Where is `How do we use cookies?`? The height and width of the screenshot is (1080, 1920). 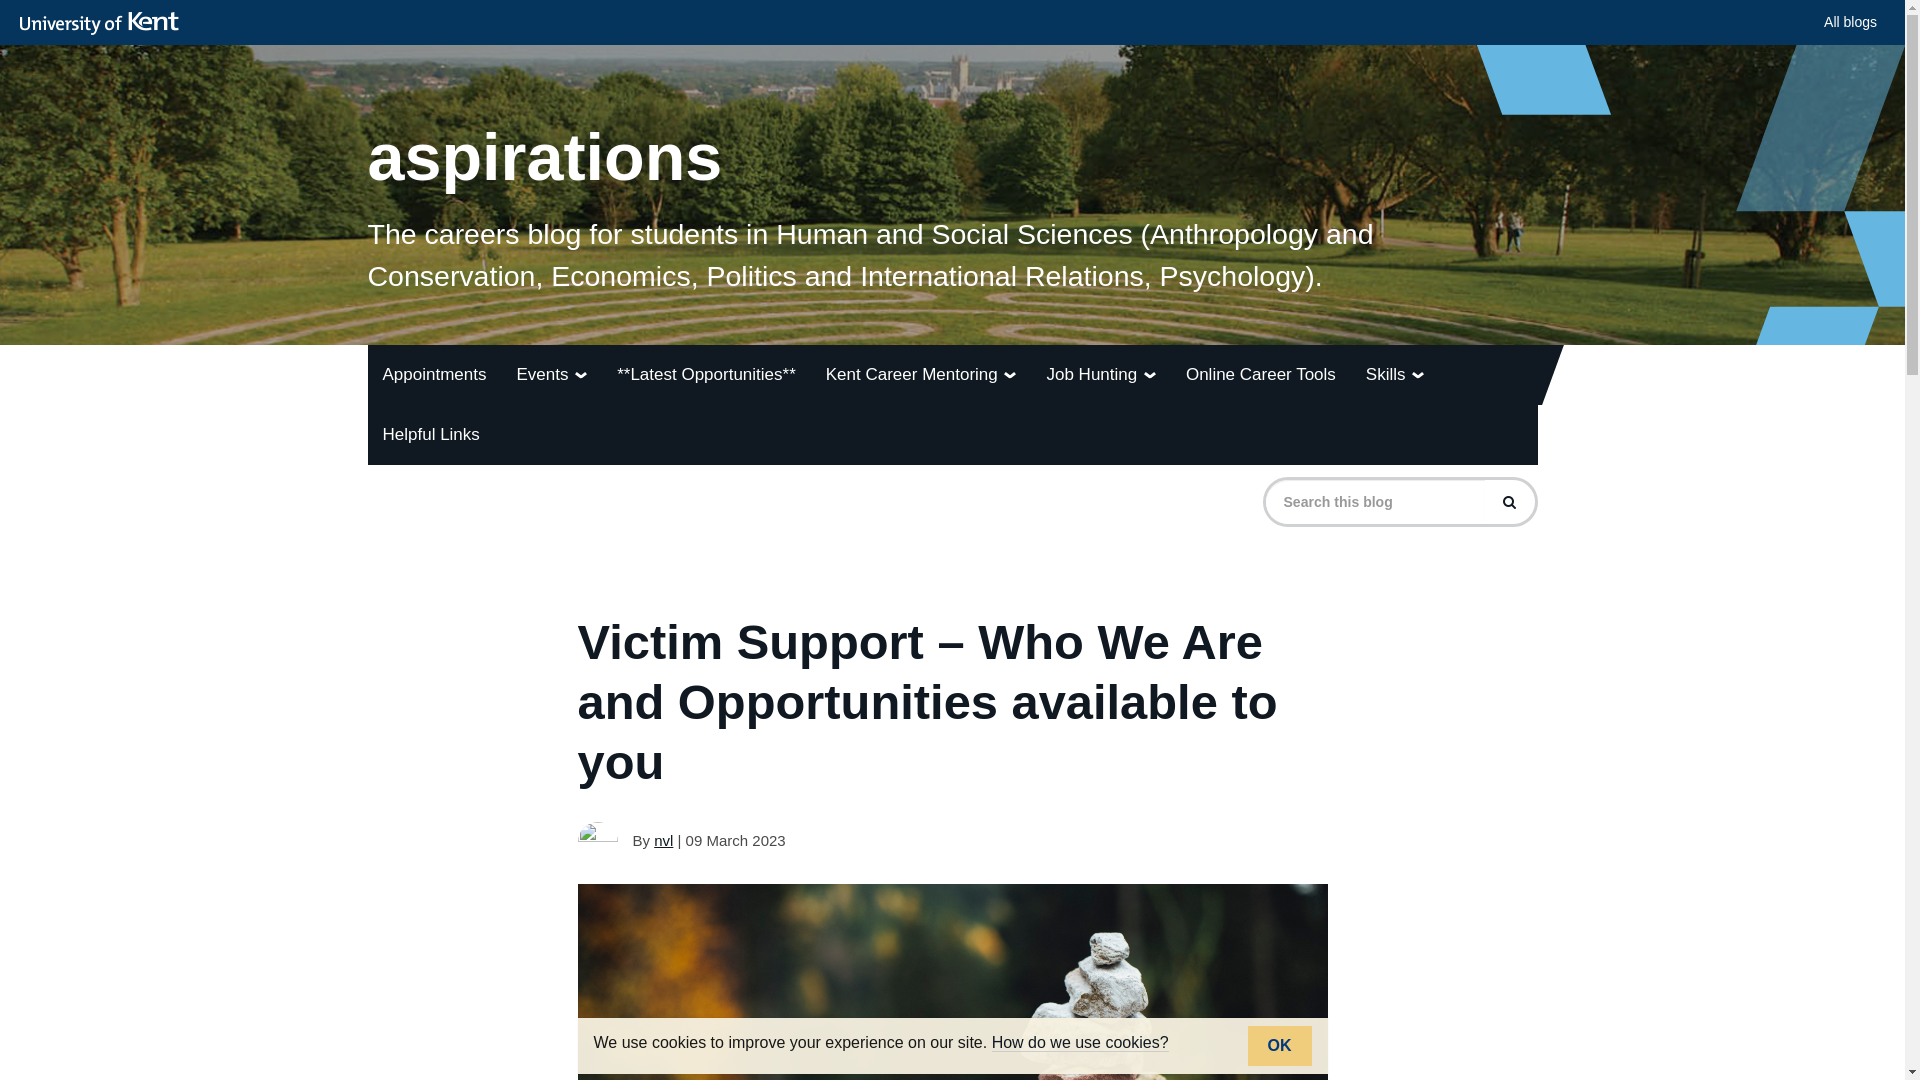
How do we use cookies? is located at coordinates (1080, 1042).